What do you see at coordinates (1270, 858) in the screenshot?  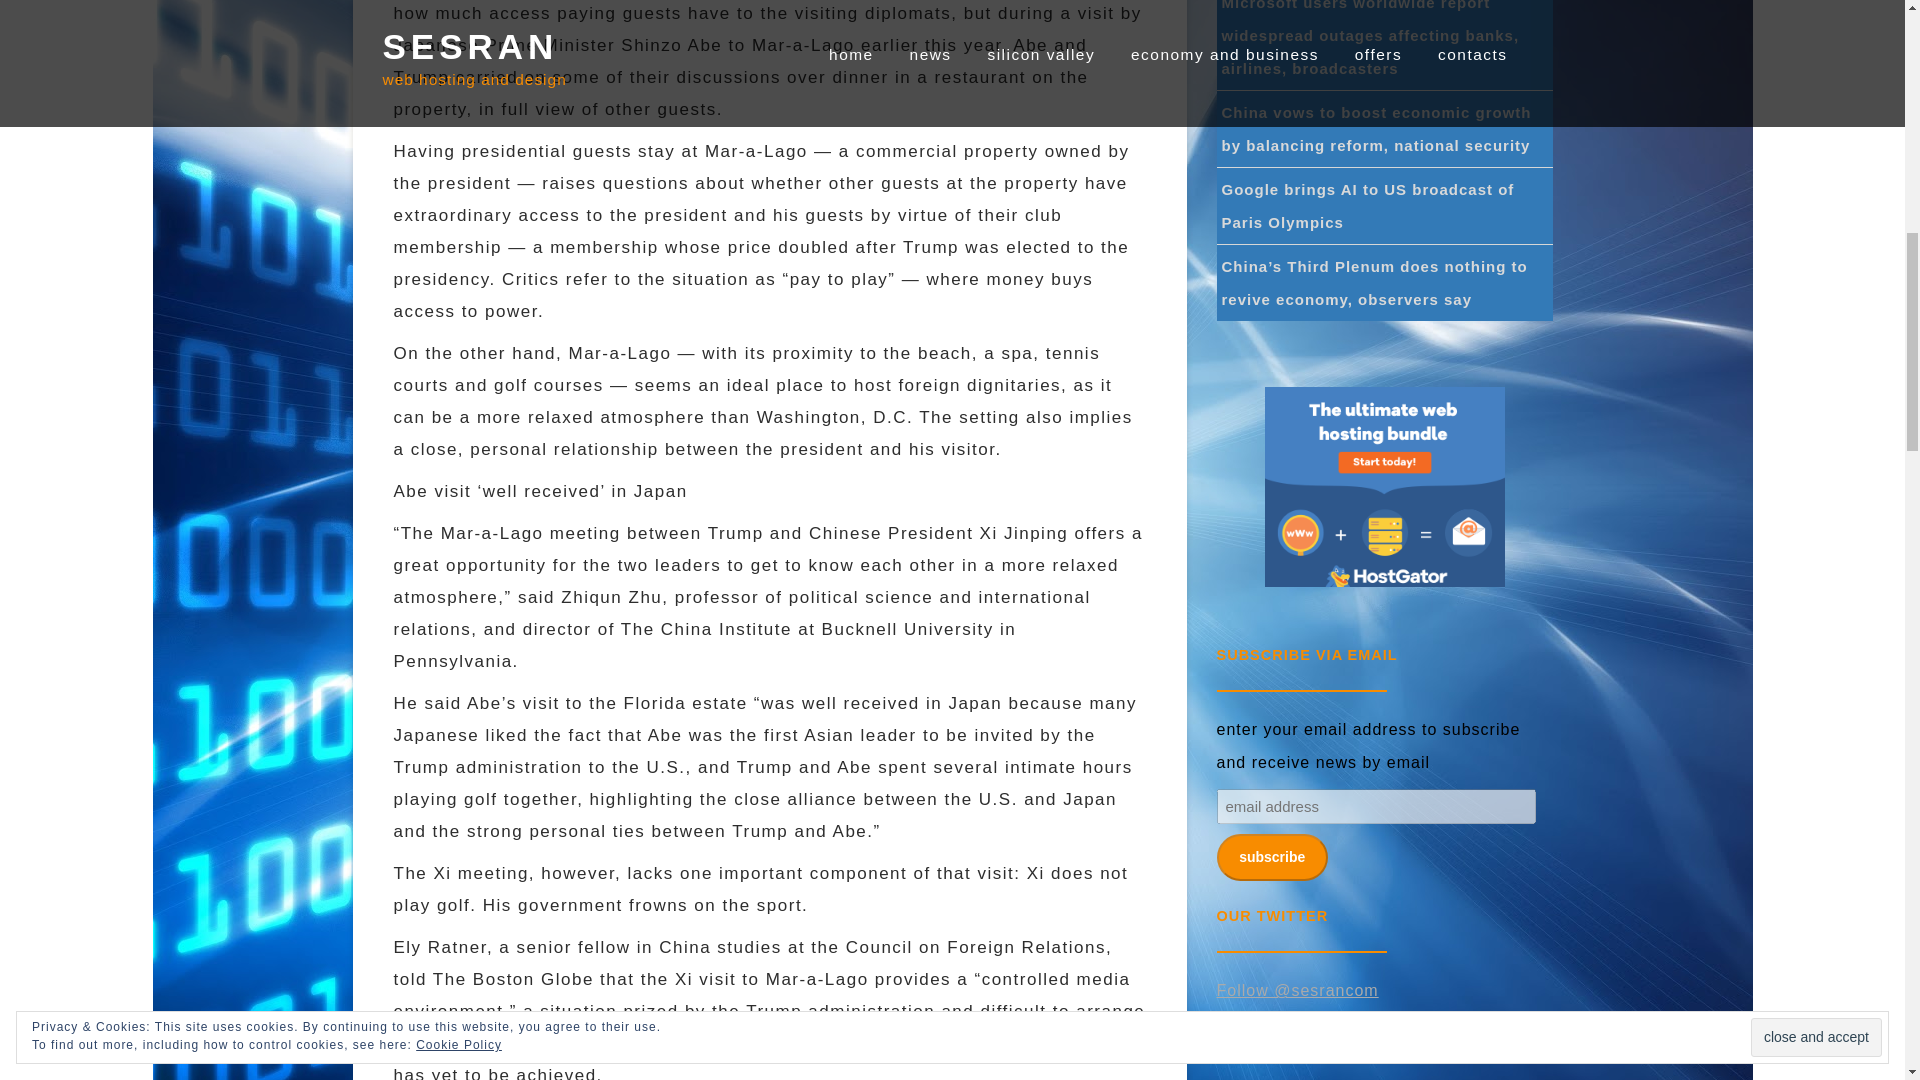 I see `subscribe` at bounding box center [1270, 858].